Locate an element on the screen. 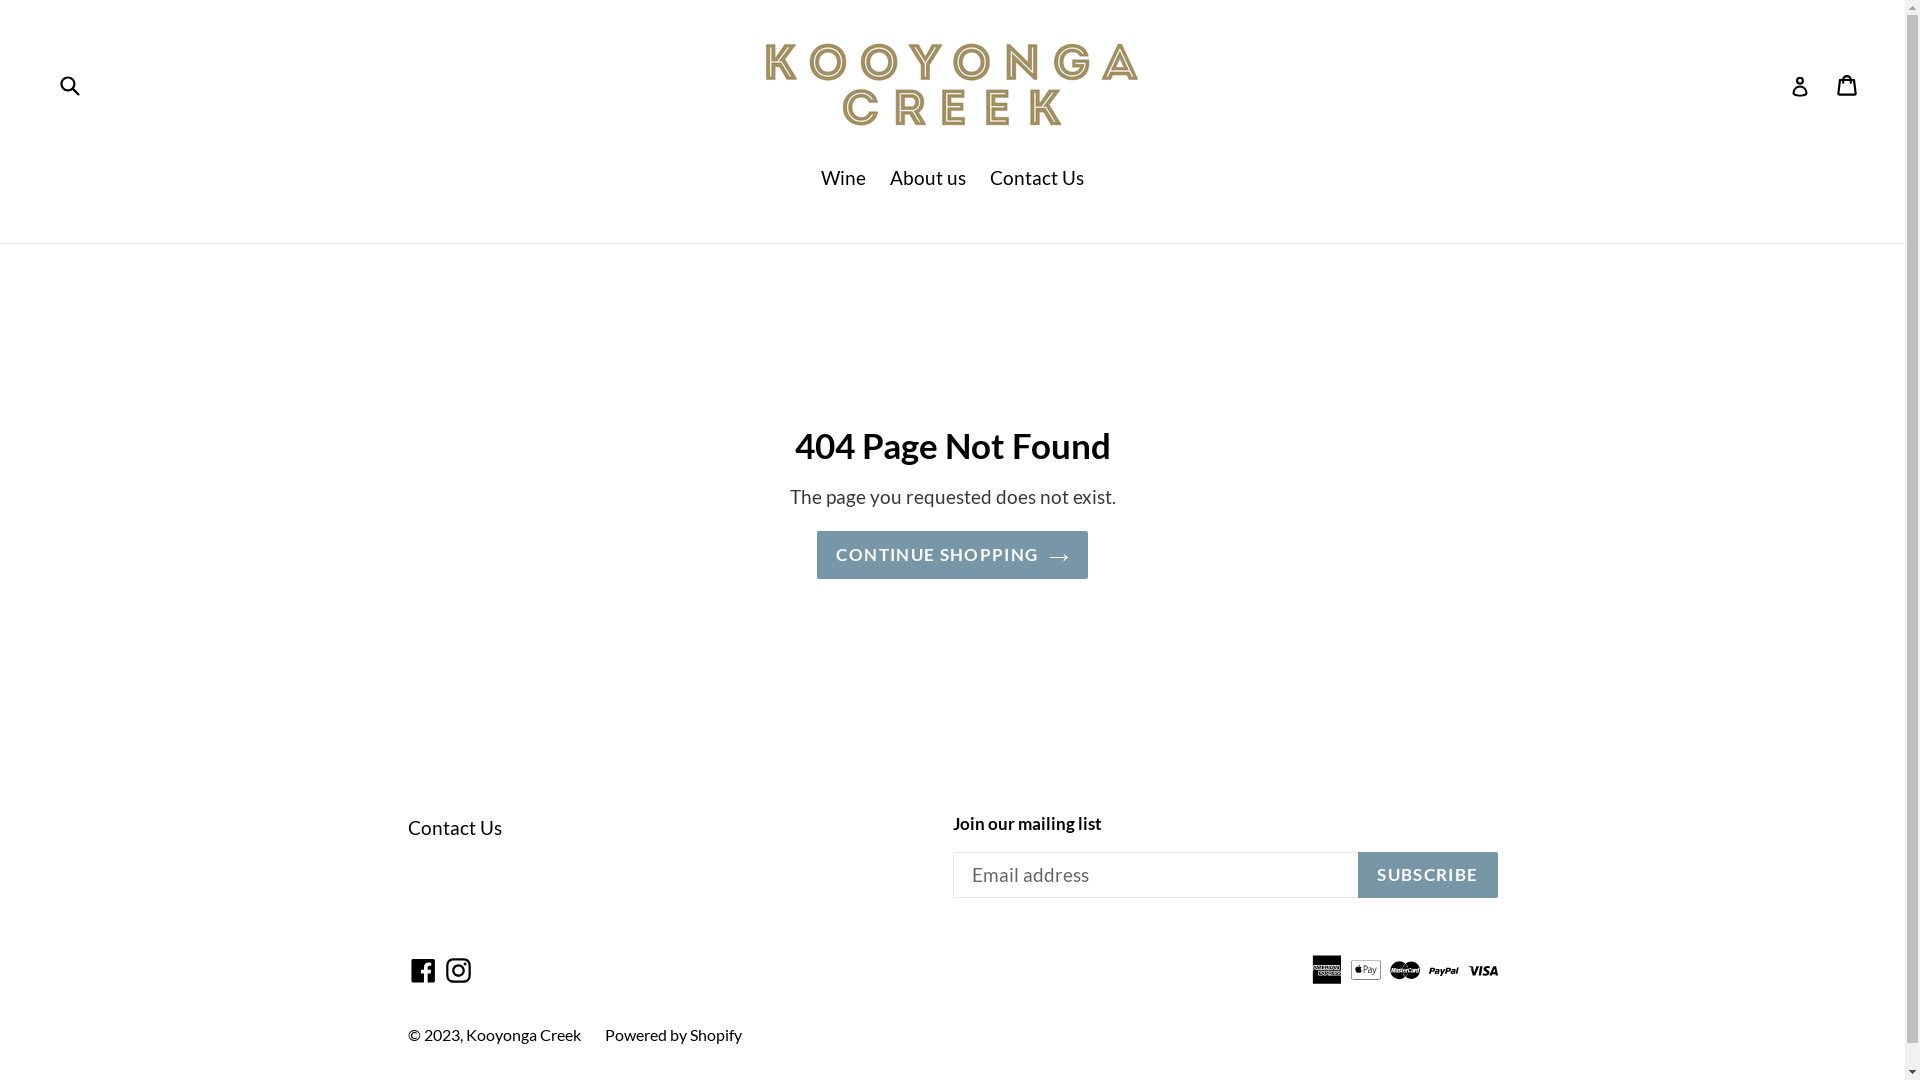  Facebook is located at coordinates (424, 970).